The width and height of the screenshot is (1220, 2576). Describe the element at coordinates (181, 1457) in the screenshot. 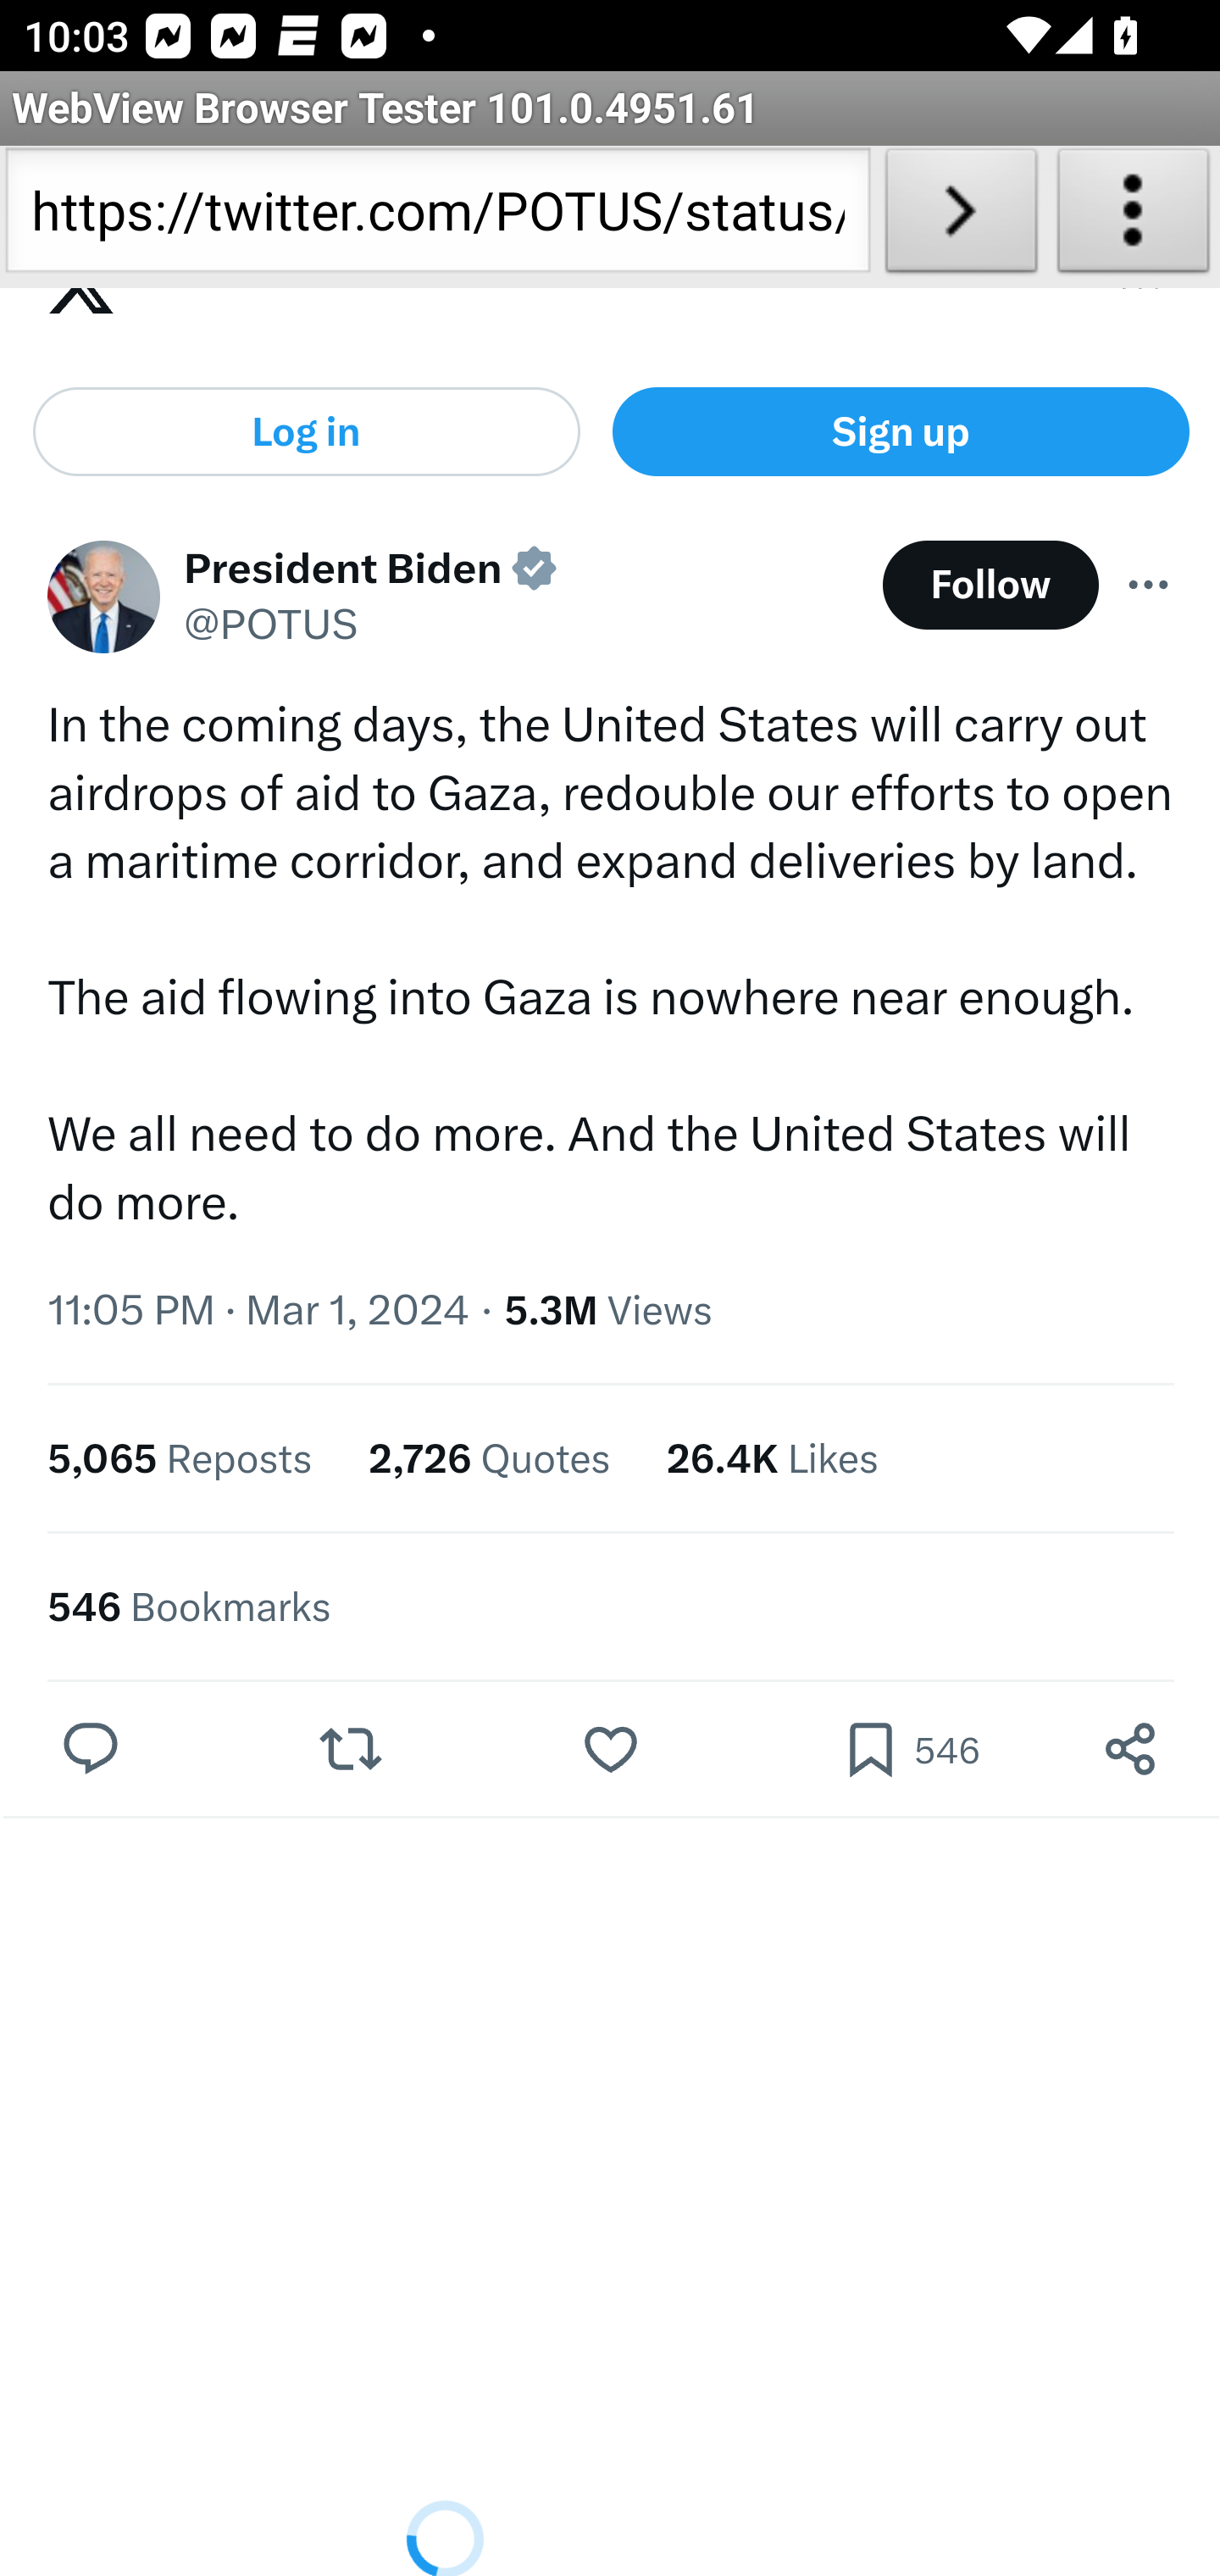

I see `5,065 Reposts 5,065   Reposts` at that location.